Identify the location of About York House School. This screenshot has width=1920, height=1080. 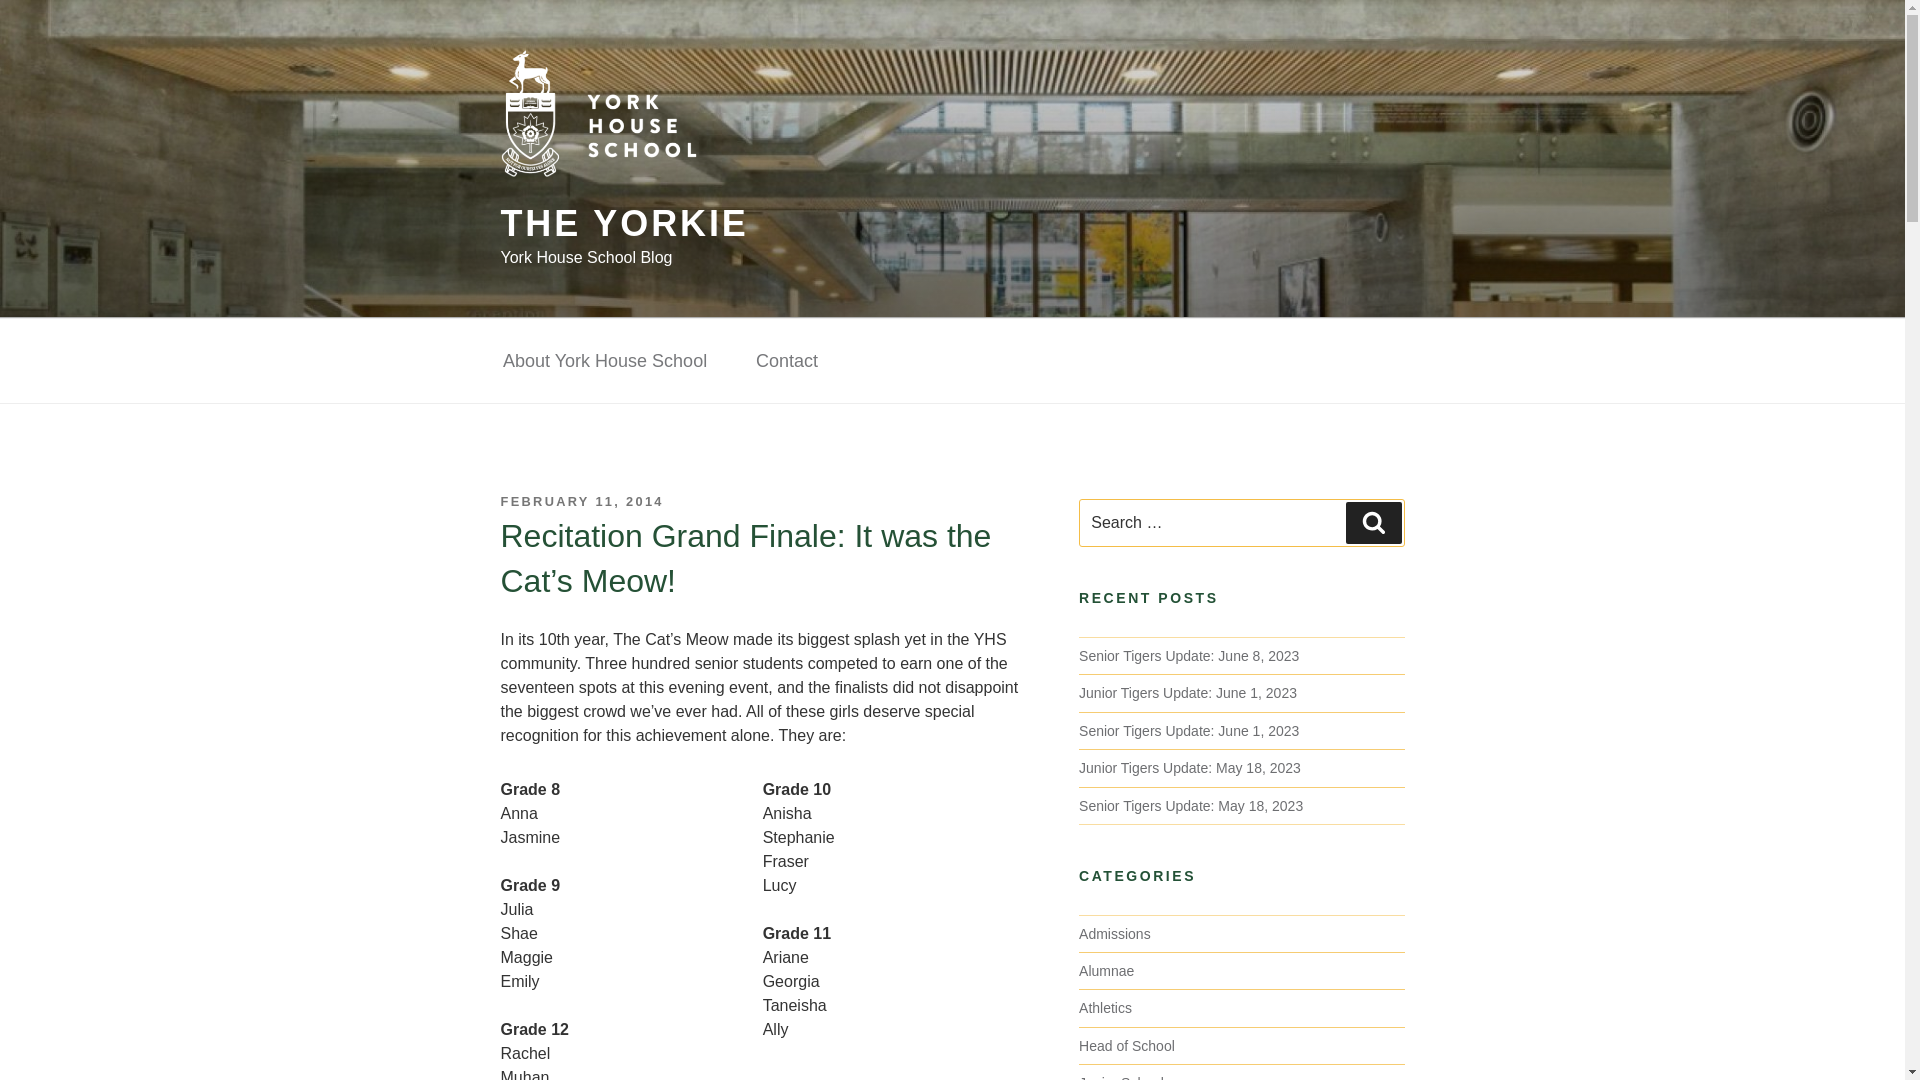
(604, 362).